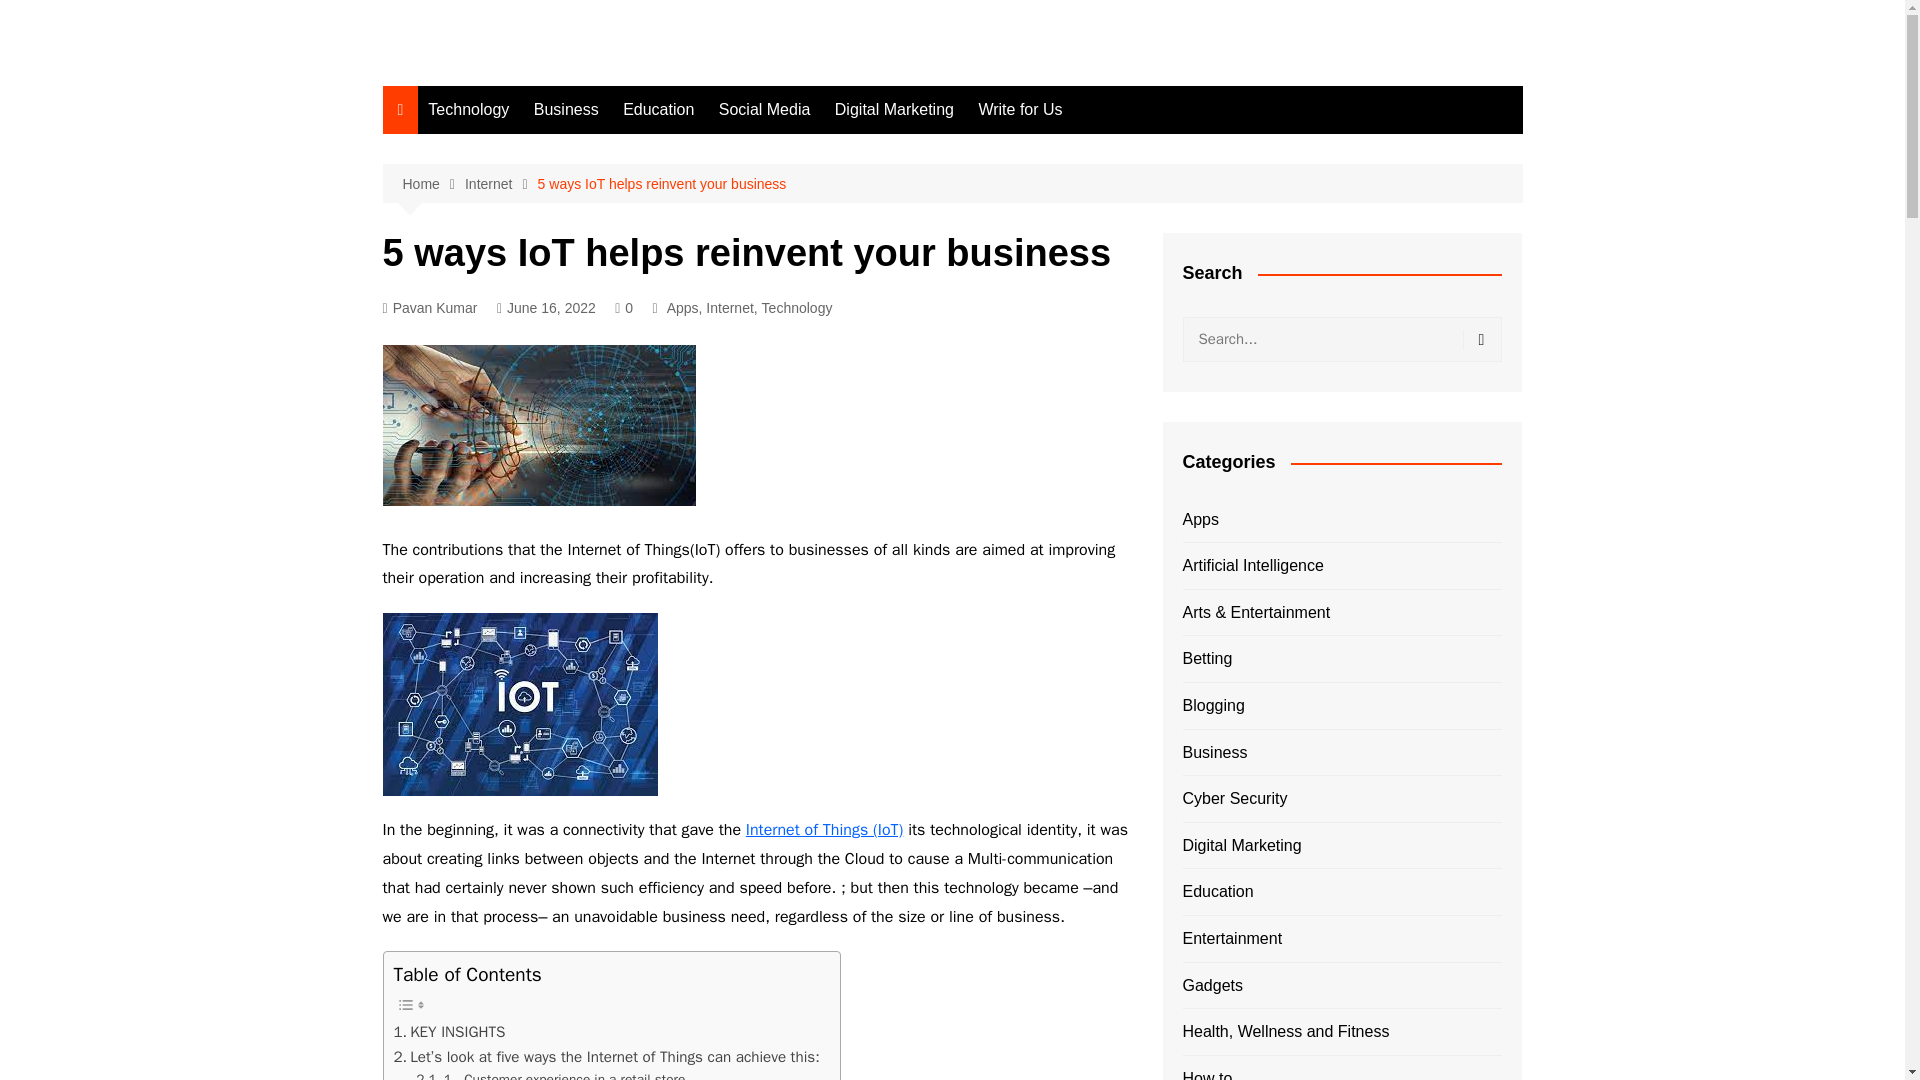 This screenshot has width=1920, height=1080. What do you see at coordinates (429, 308) in the screenshot?
I see `Pavan Kumar` at bounding box center [429, 308].